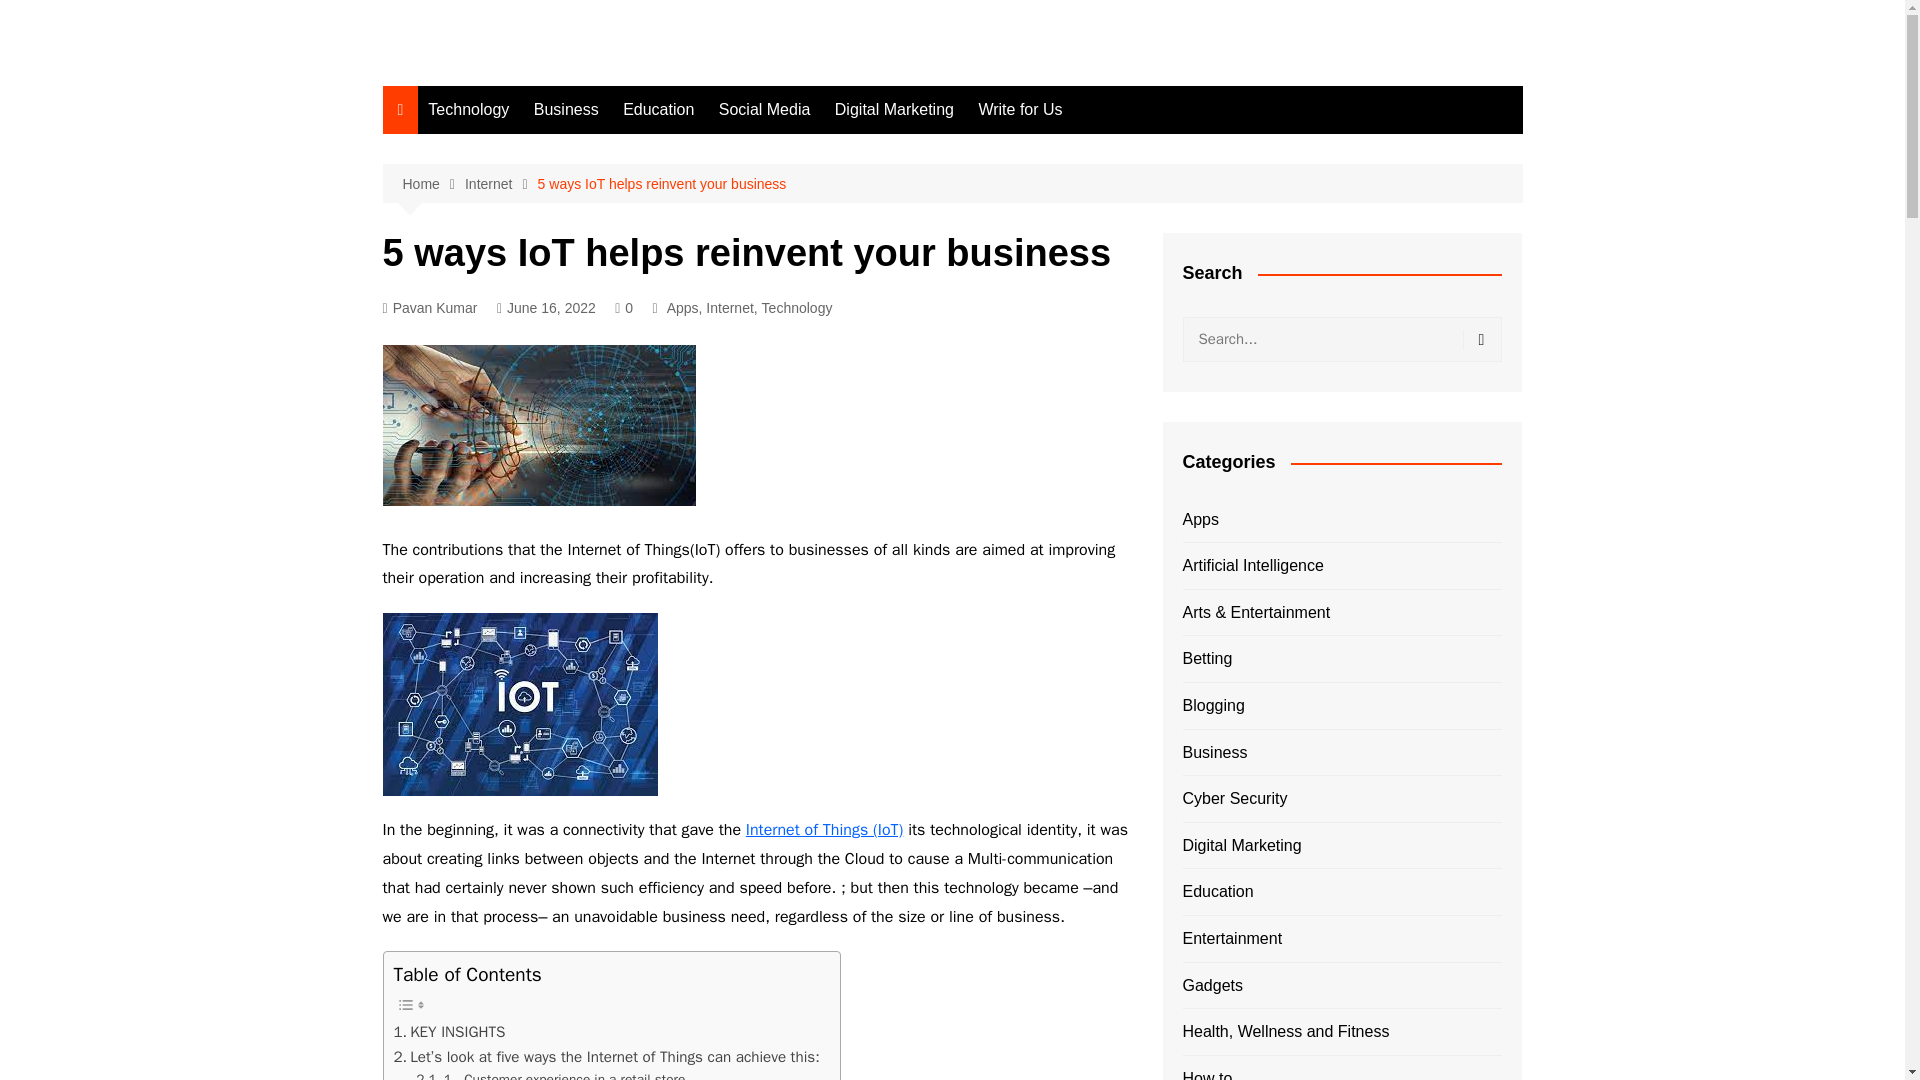 This screenshot has width=1920, height=1080. What do you see at coordinates (429, 308) in the screenshot?
I see `Pavan Kumar` at bounding box center [429, 308].